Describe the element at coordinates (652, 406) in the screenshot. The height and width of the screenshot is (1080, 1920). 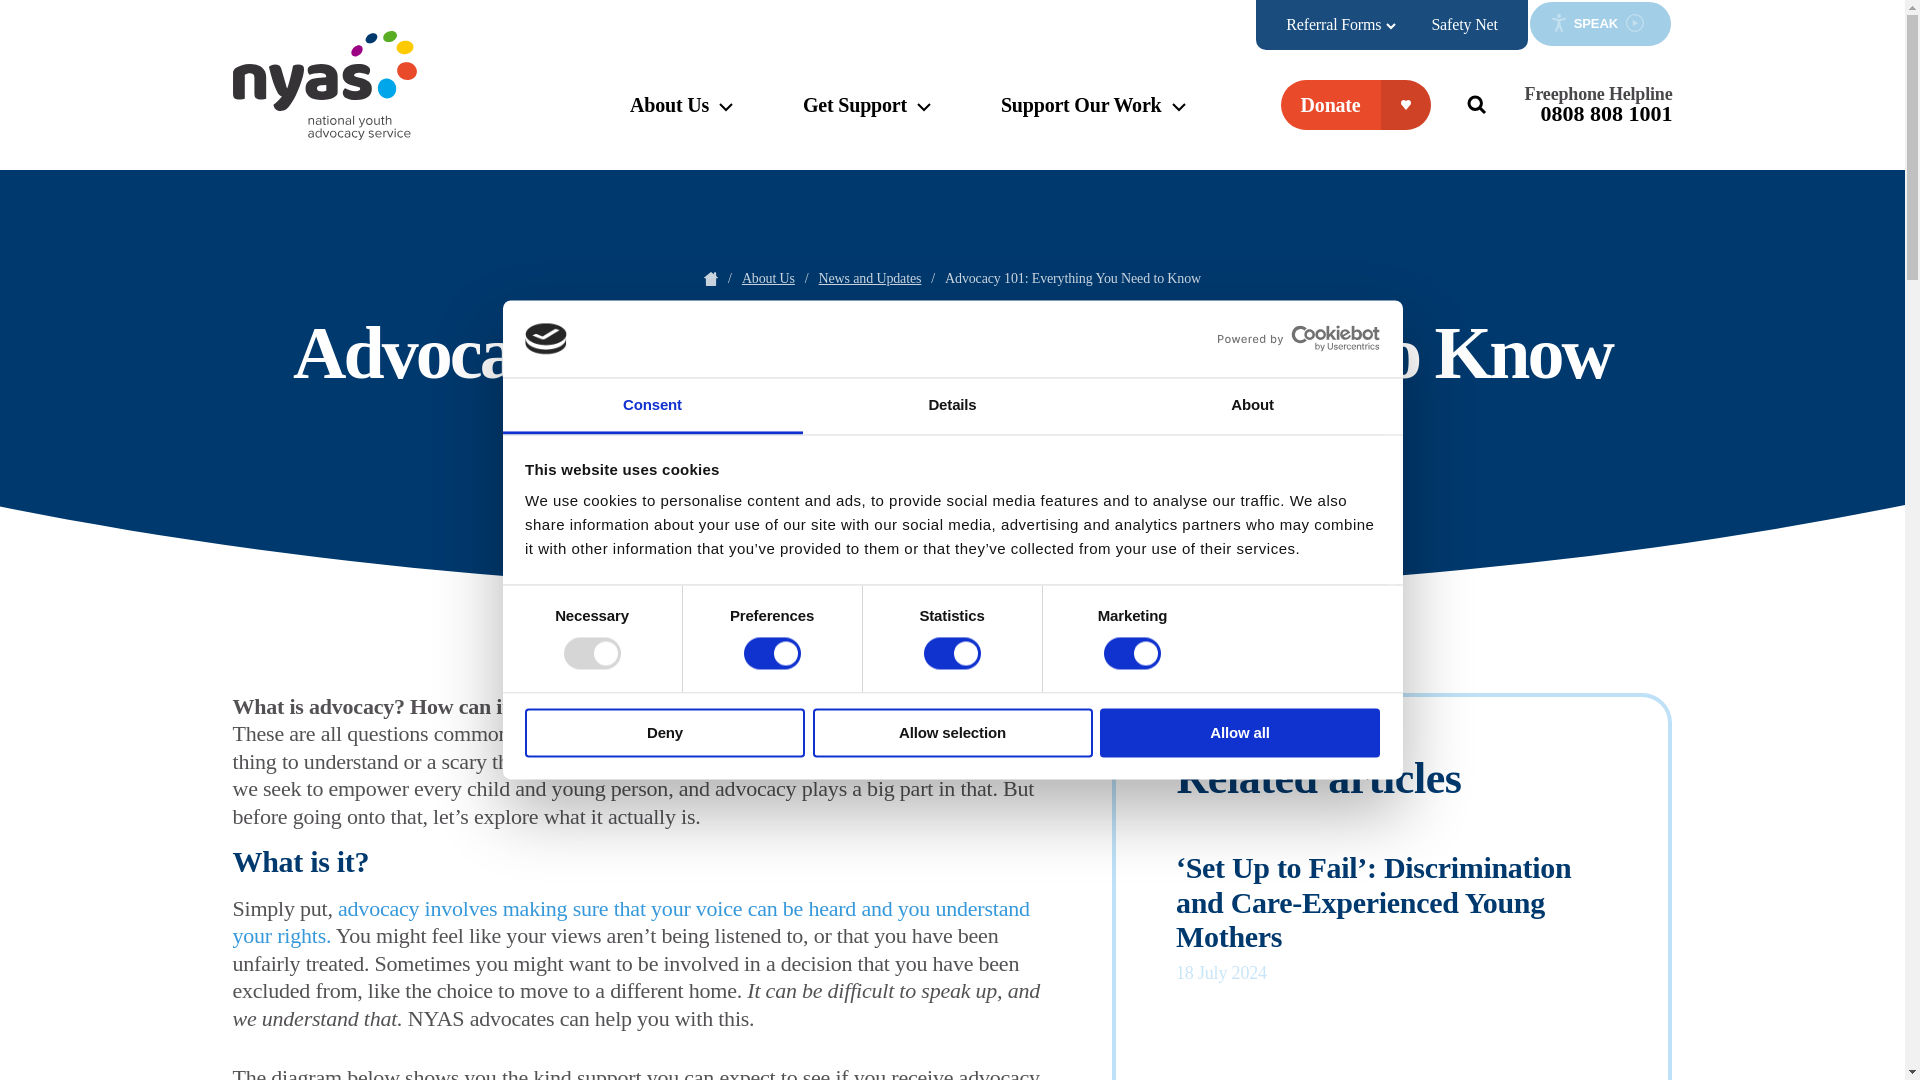
I see `Consent` at that location.